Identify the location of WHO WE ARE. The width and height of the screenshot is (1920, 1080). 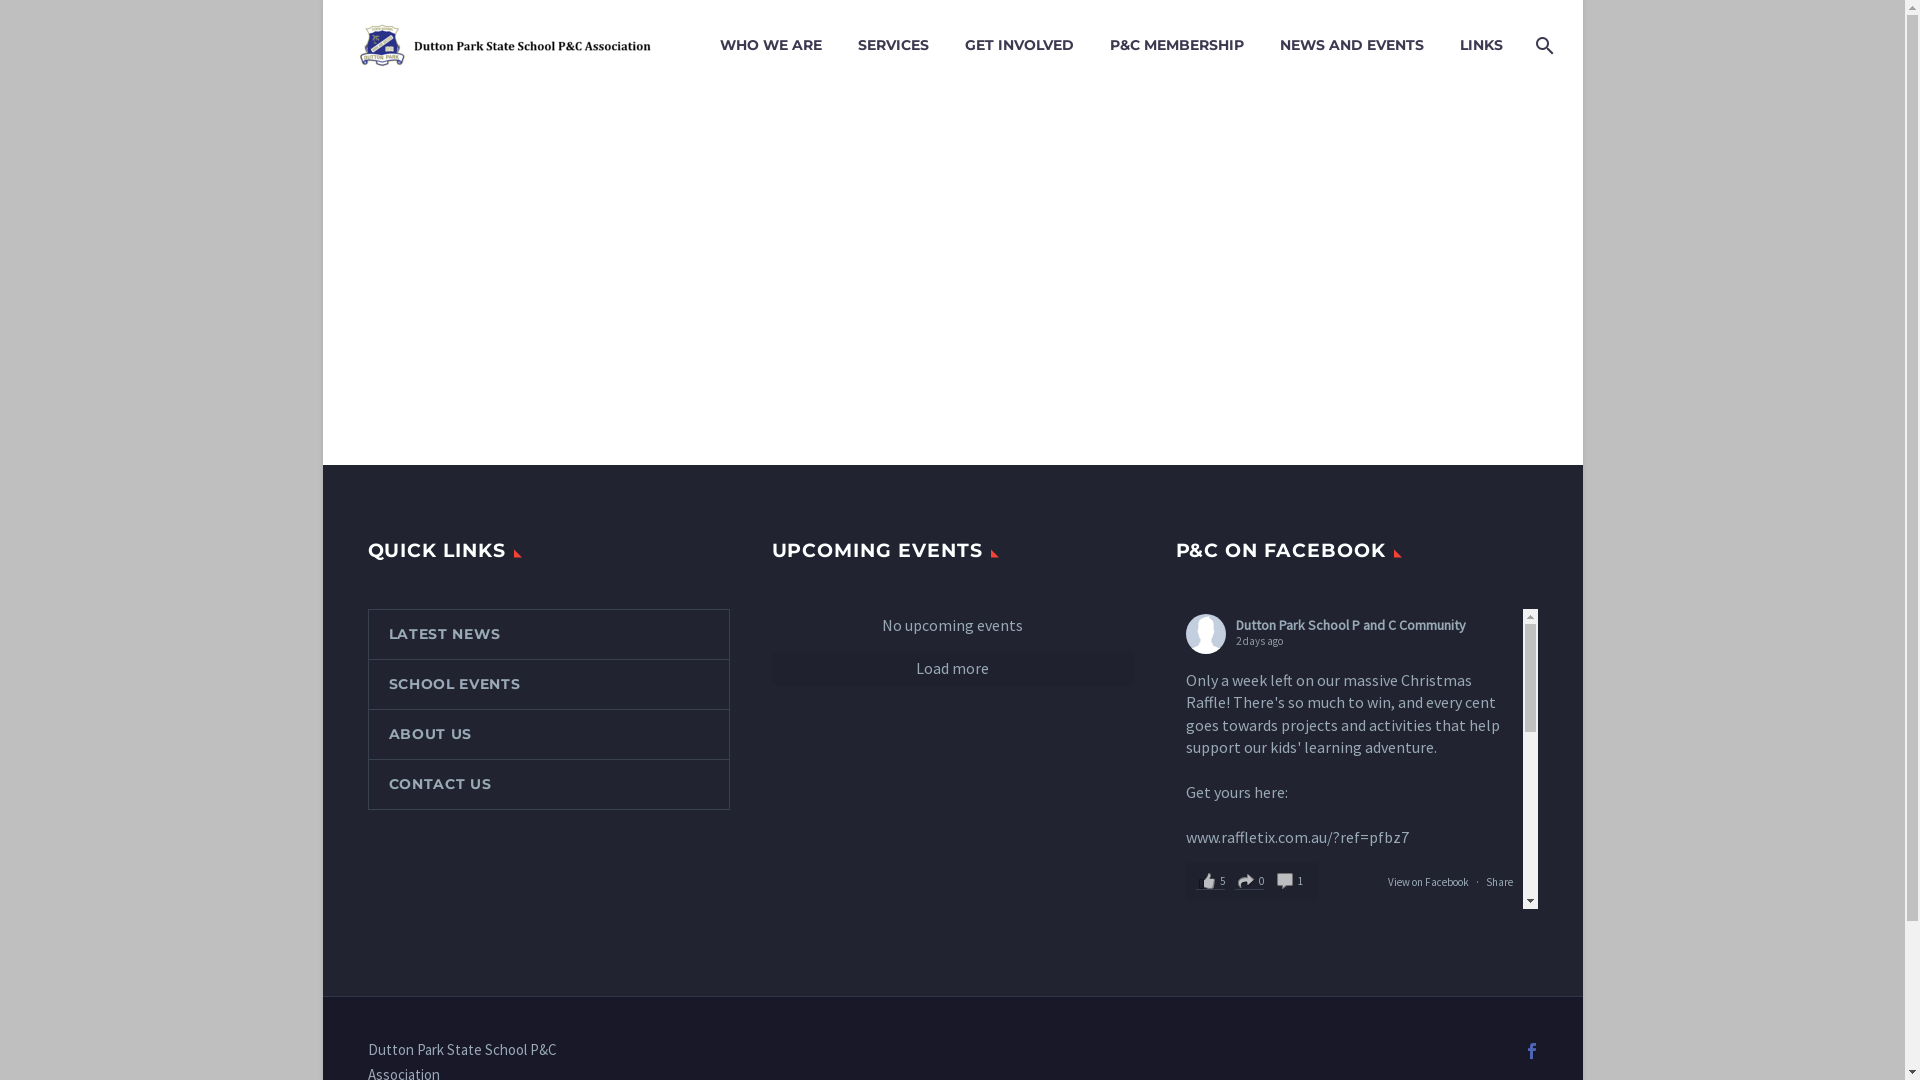
(770, 46).